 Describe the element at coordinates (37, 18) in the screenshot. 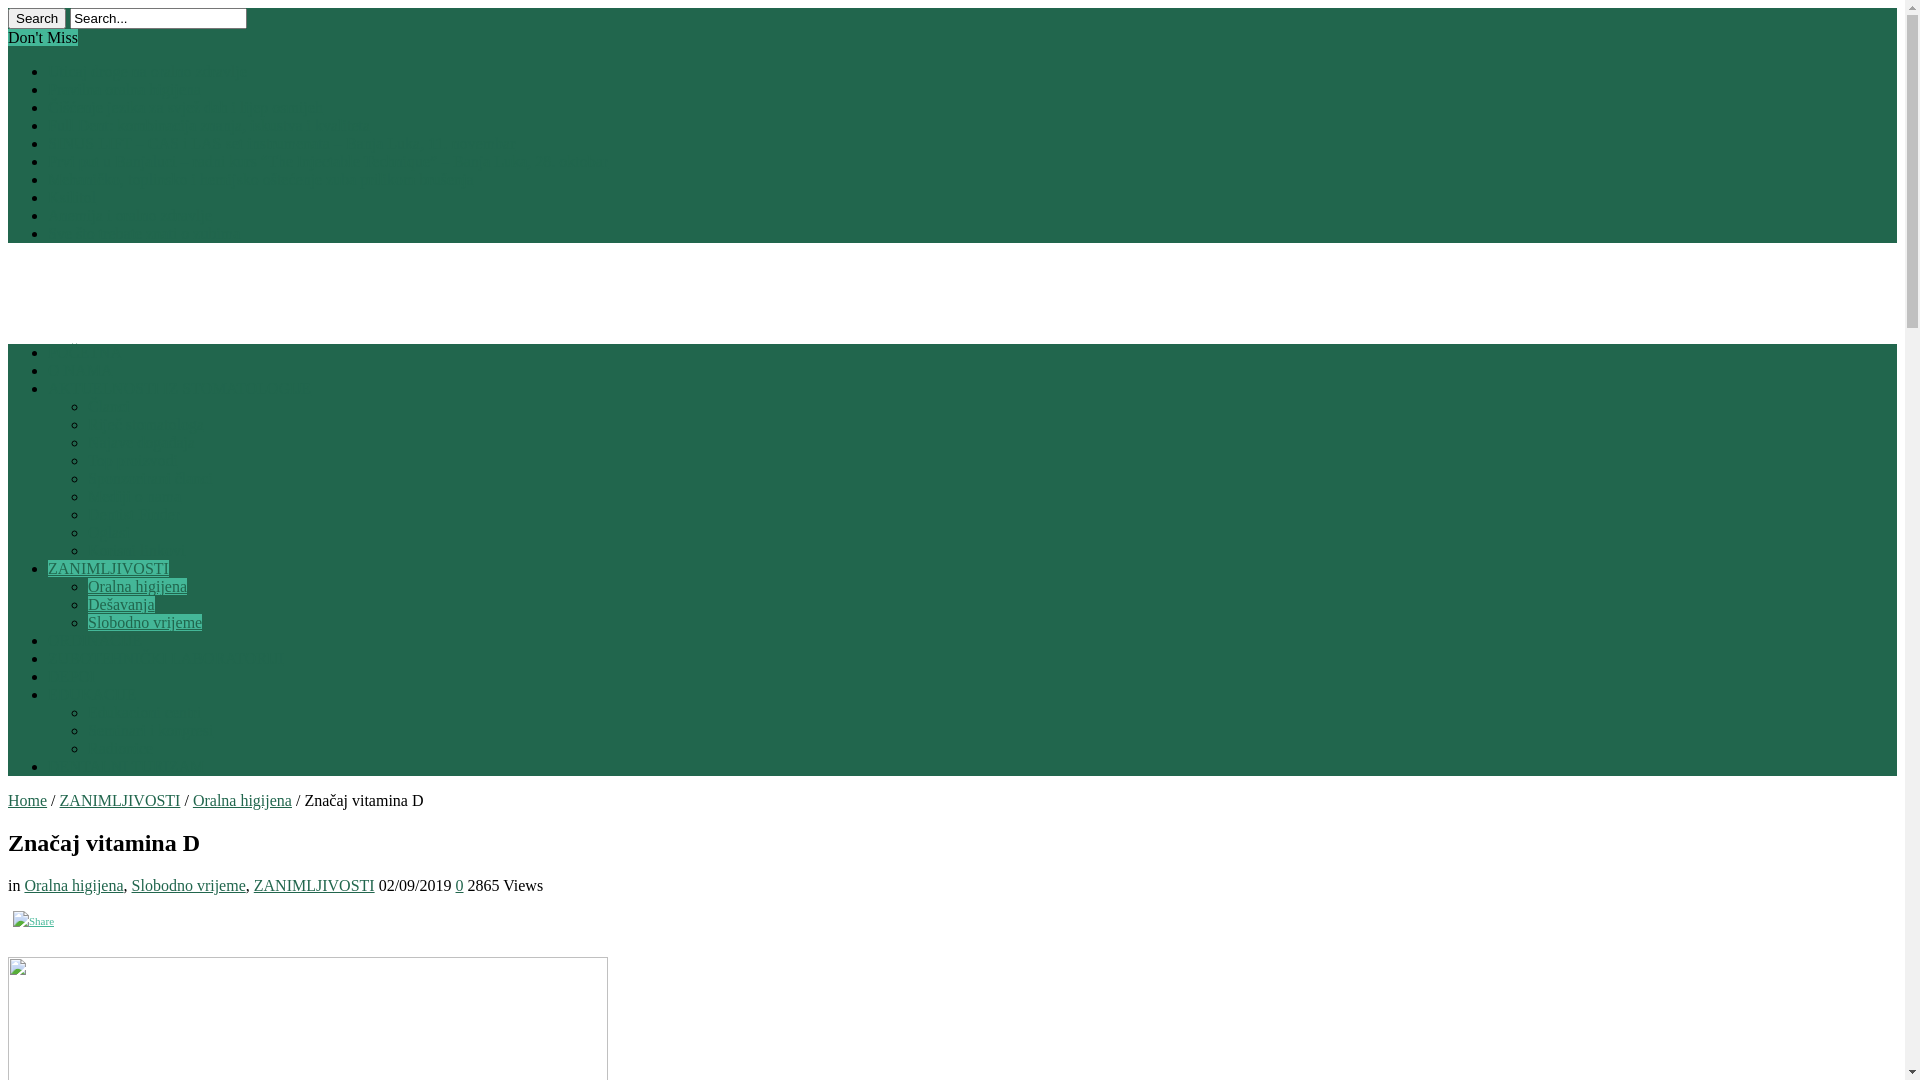

I see `Search` at that location.